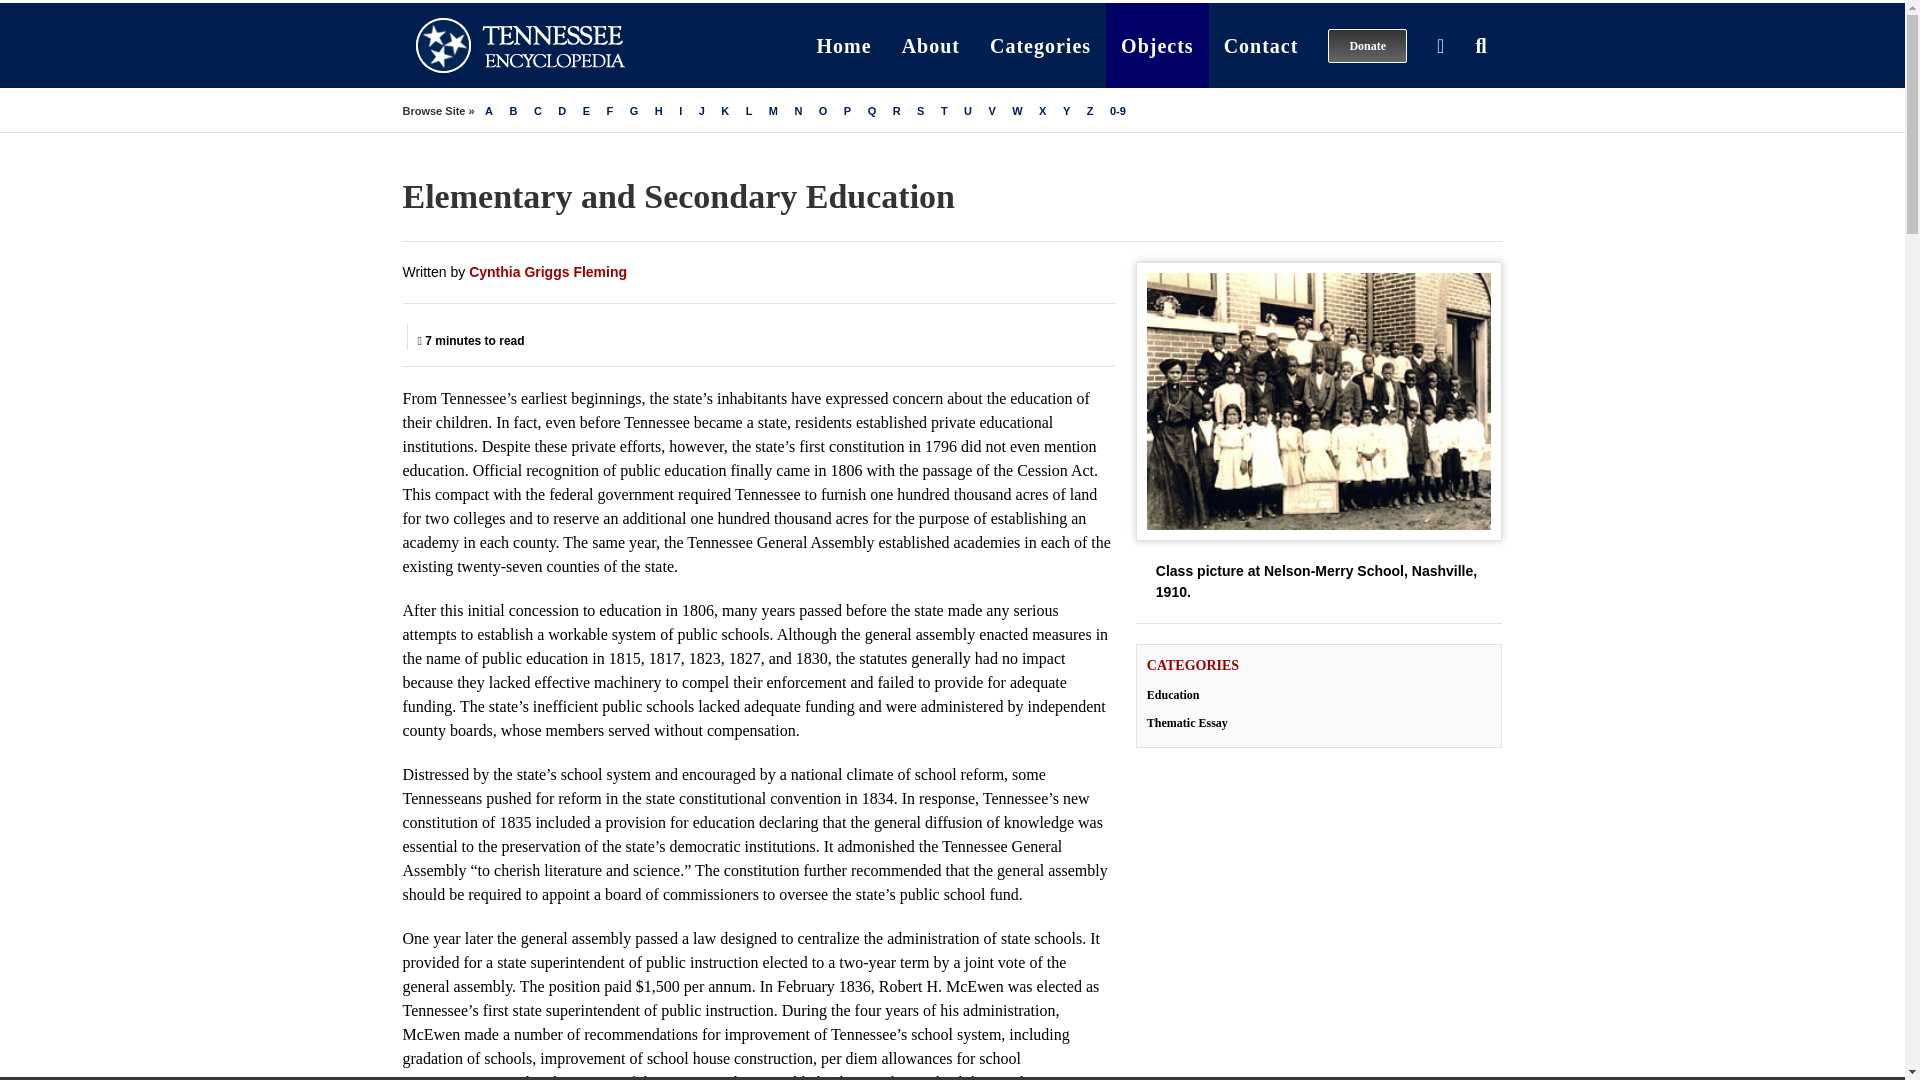  I want to click on Elementary And Secondary Education, so click(1318, 402).